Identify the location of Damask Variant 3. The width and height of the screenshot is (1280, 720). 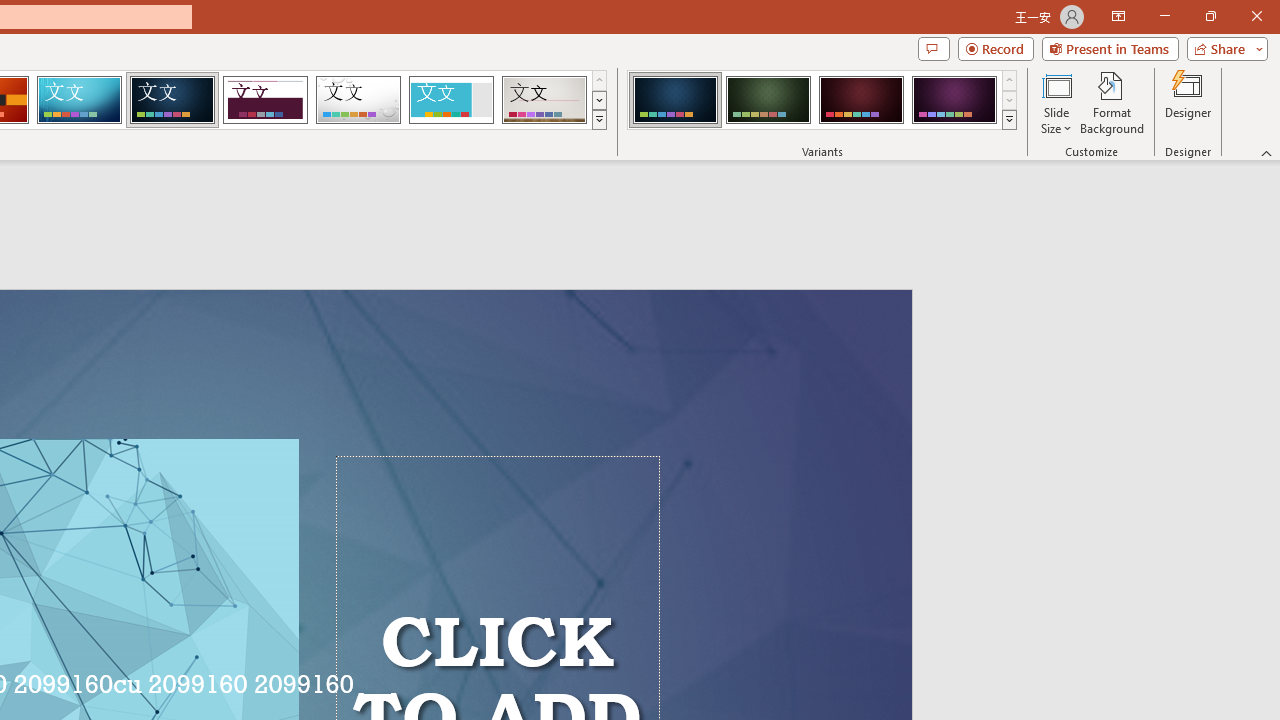
(861, 100).